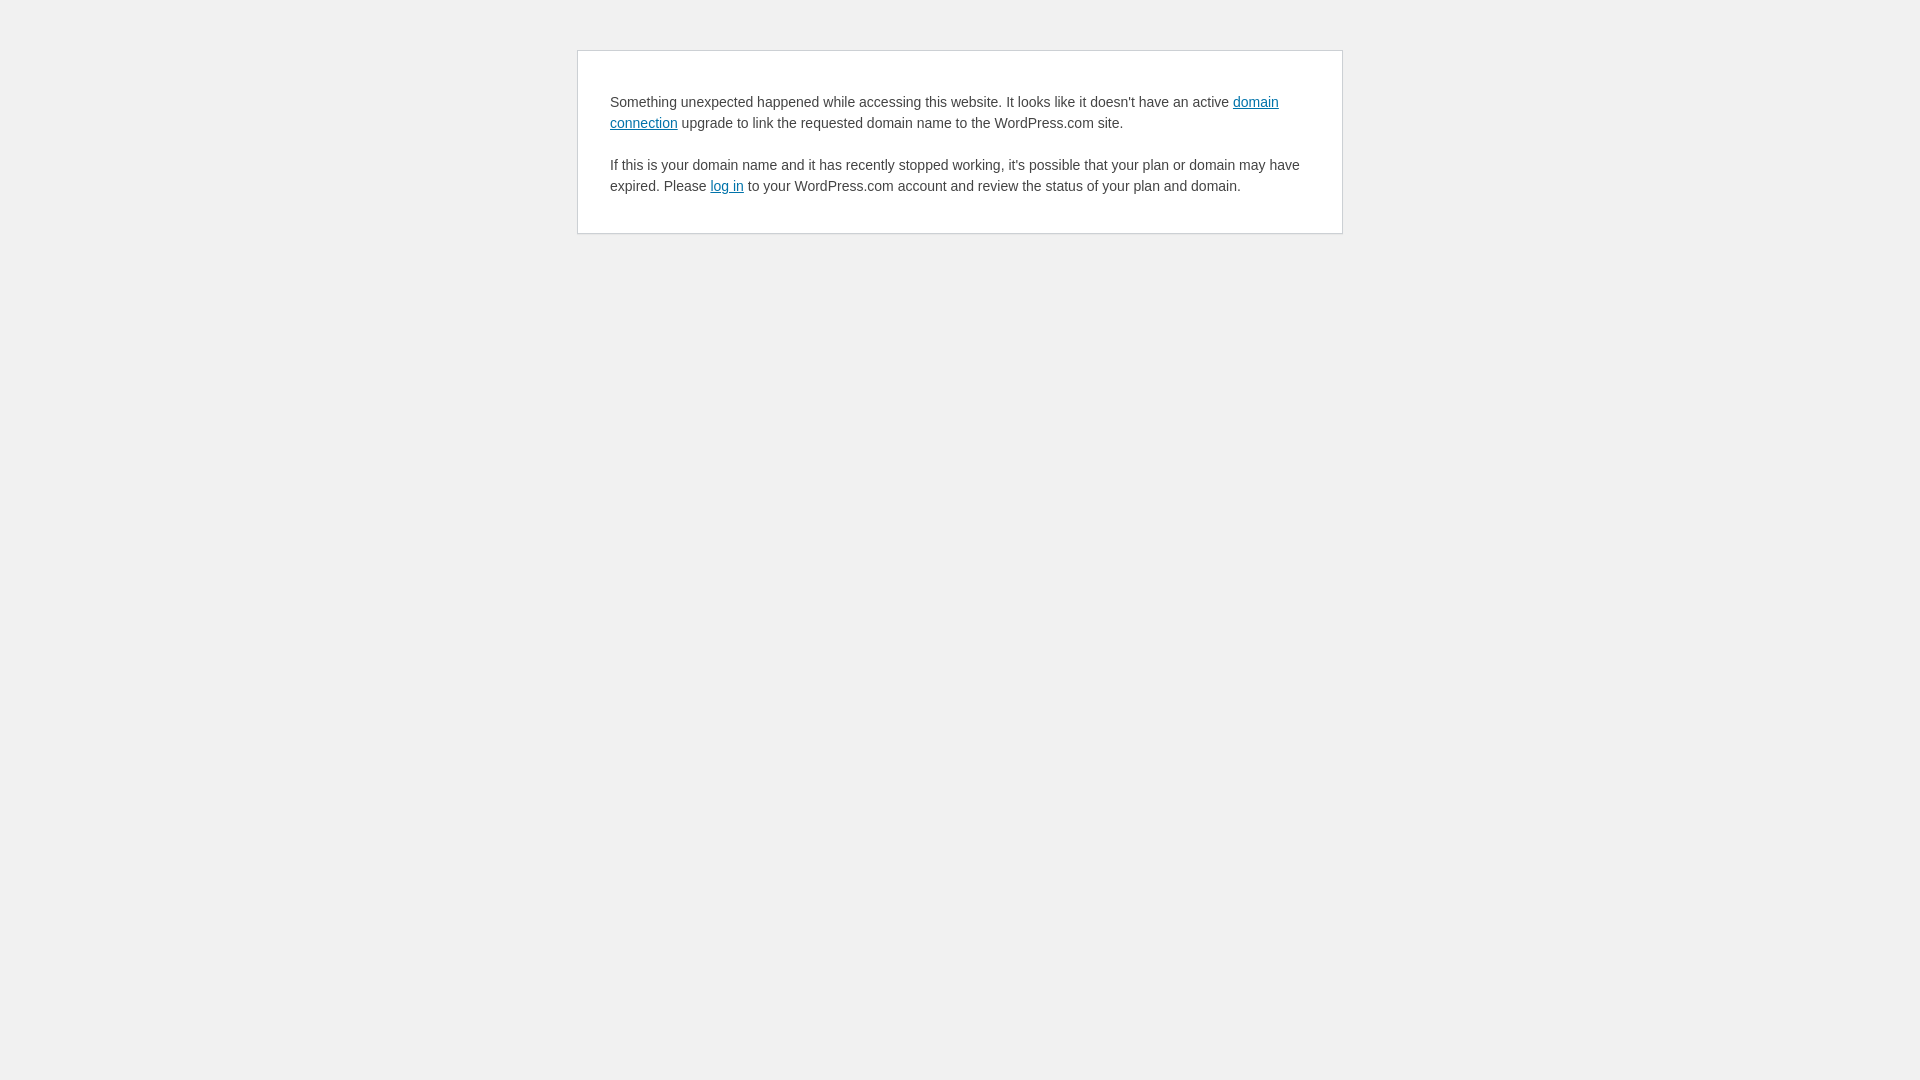 Image resolution: width=1920 pixels, height=1080 pixels. What do you see at coordinates (726, 186) in the screenshot?
I see `log in` at bounding box center [726, 186].